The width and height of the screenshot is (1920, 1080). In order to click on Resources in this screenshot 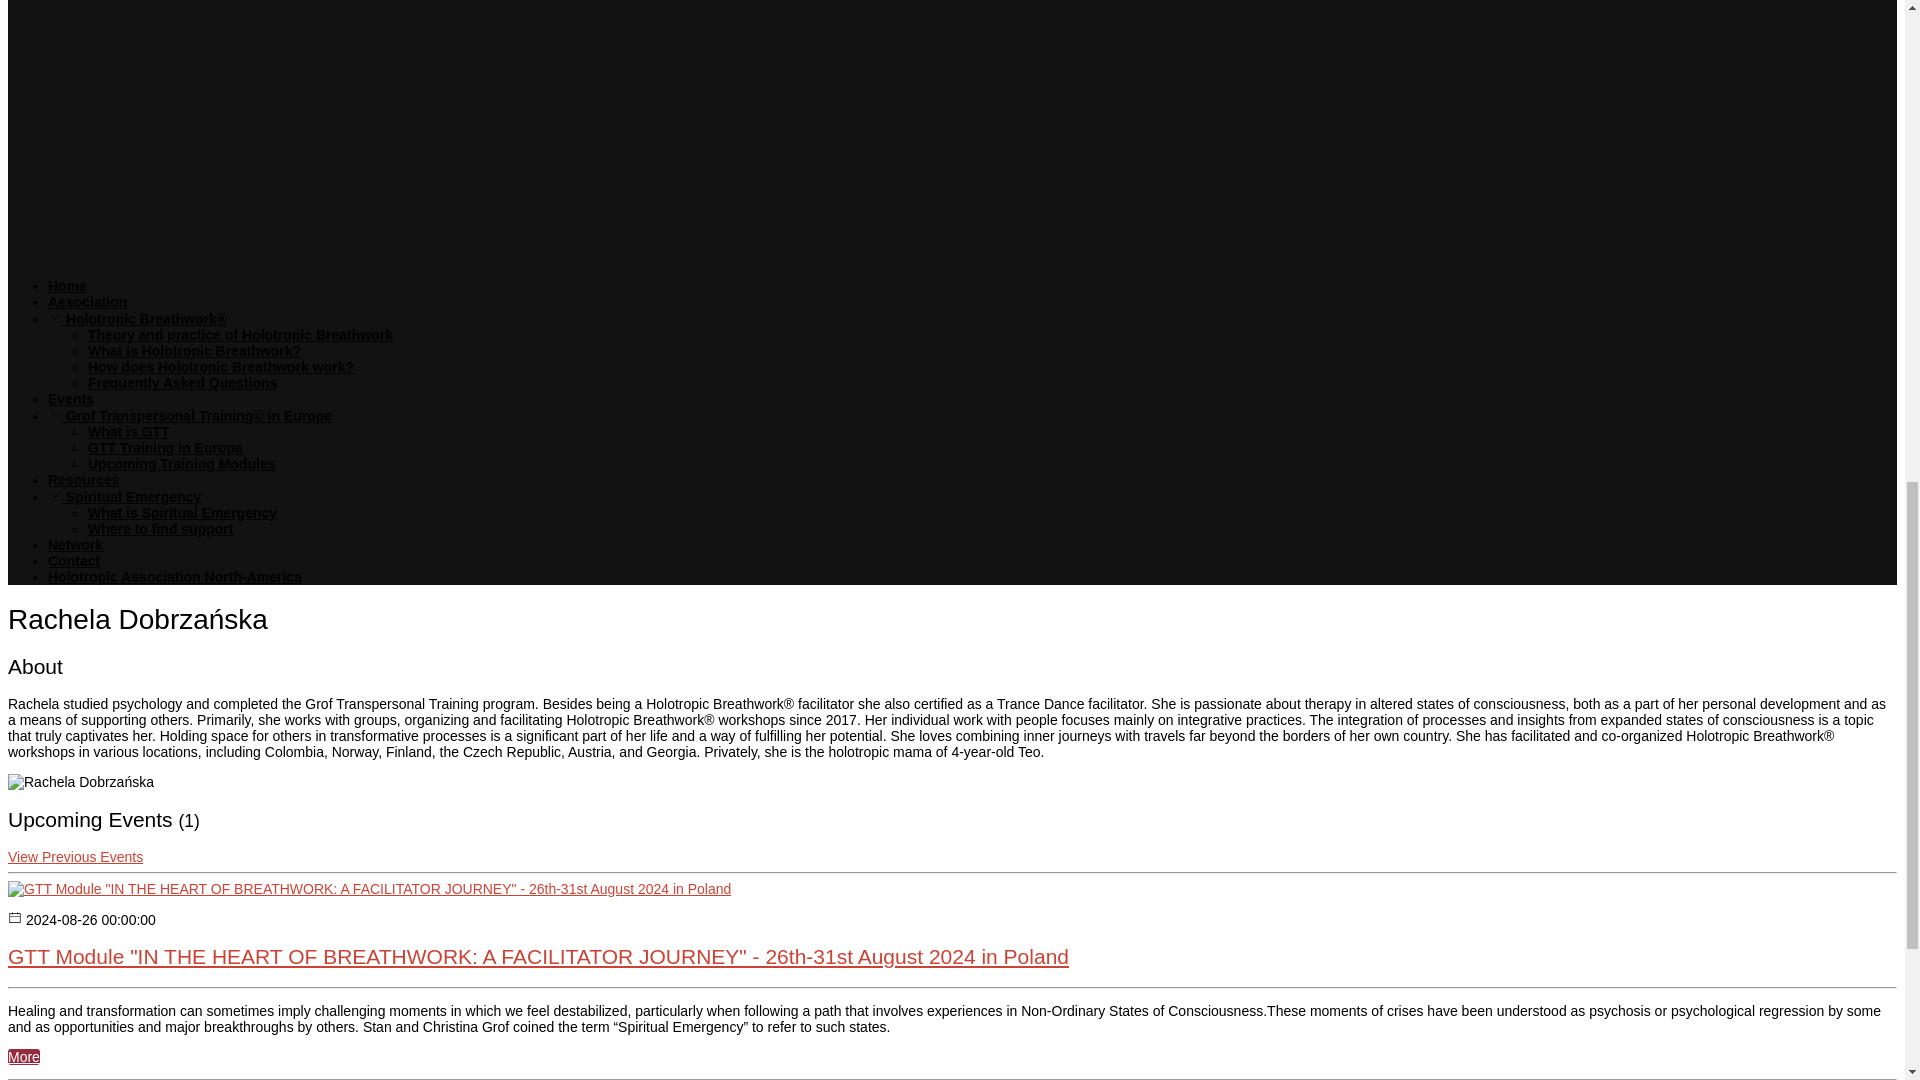, I will do `click(84, 480)`.